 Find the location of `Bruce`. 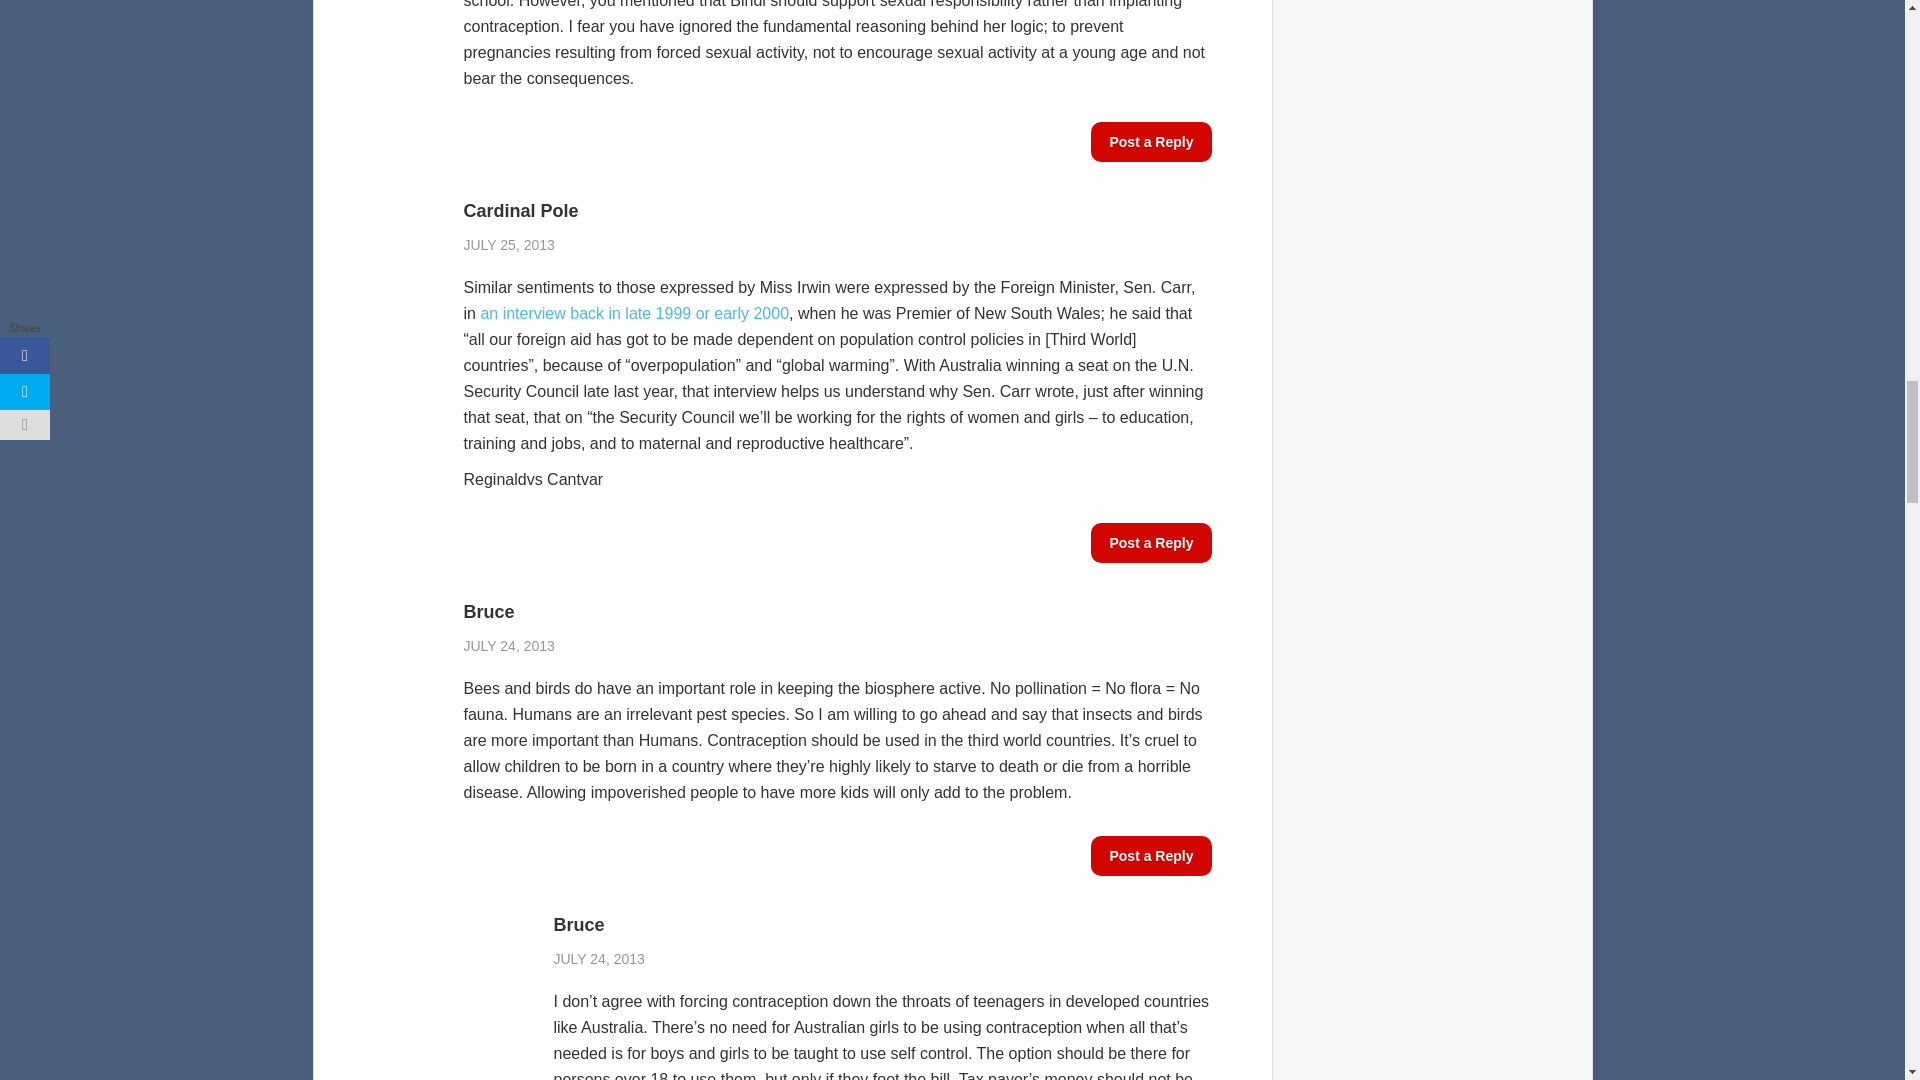

Bruce is located at coordinates (882, 924).